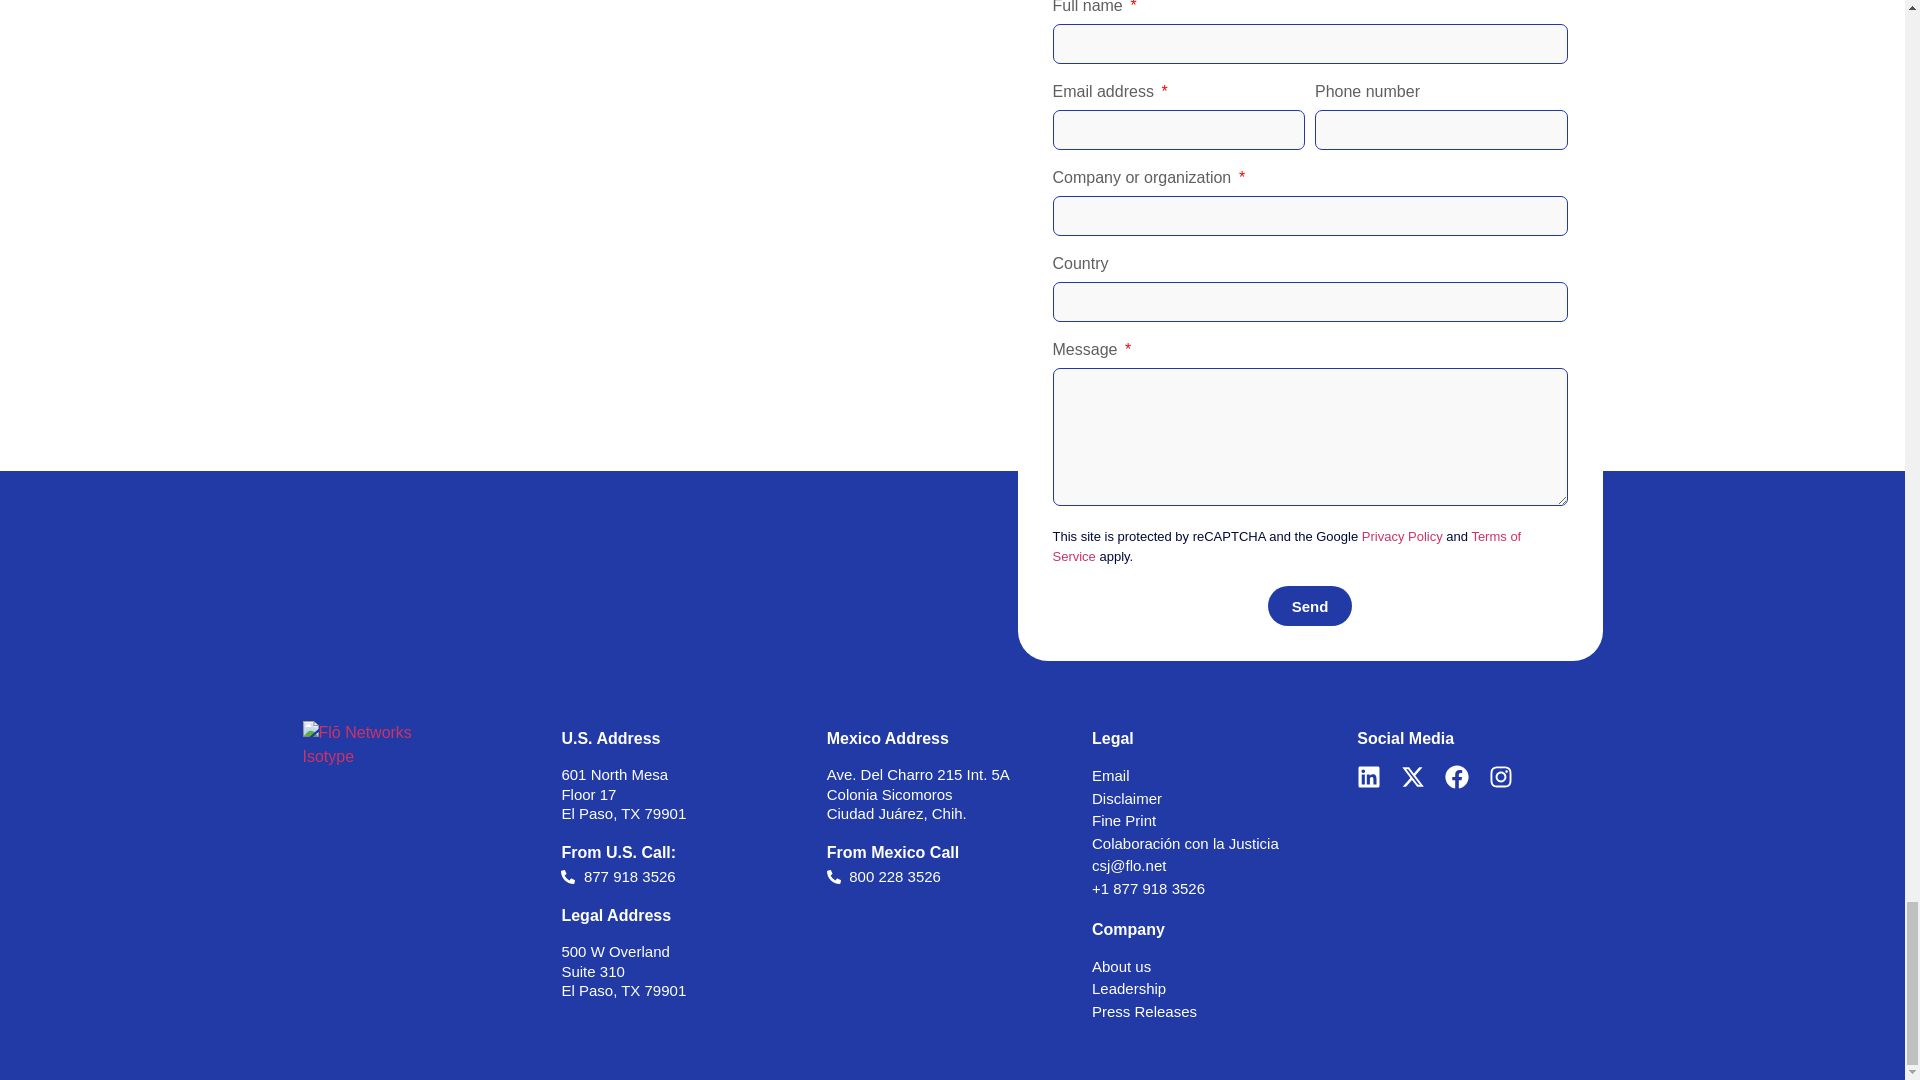  What do you see at coordinates (1286, 546) in the screenshot?
I see `Terms of Service` at bounding box center [1286, 546].